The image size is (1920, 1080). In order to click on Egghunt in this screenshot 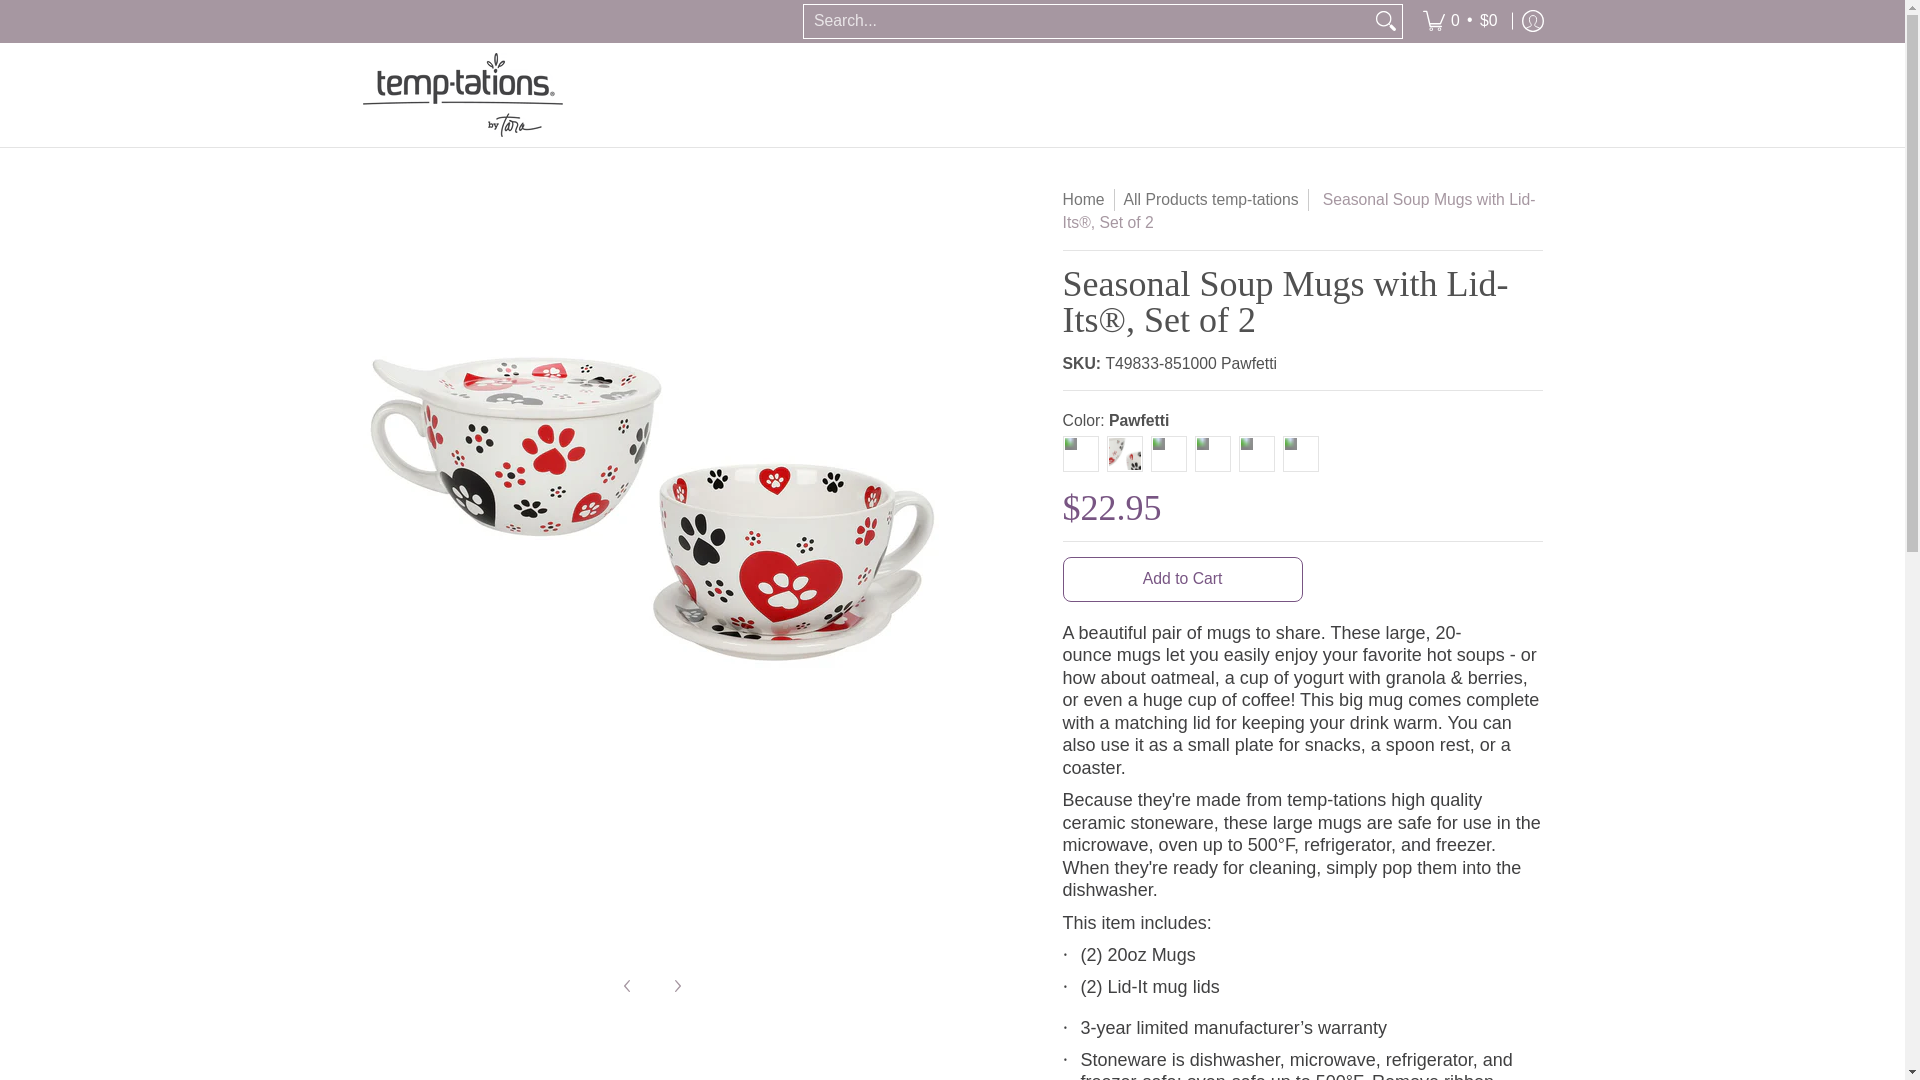, I will do `click(1168, 454)`.